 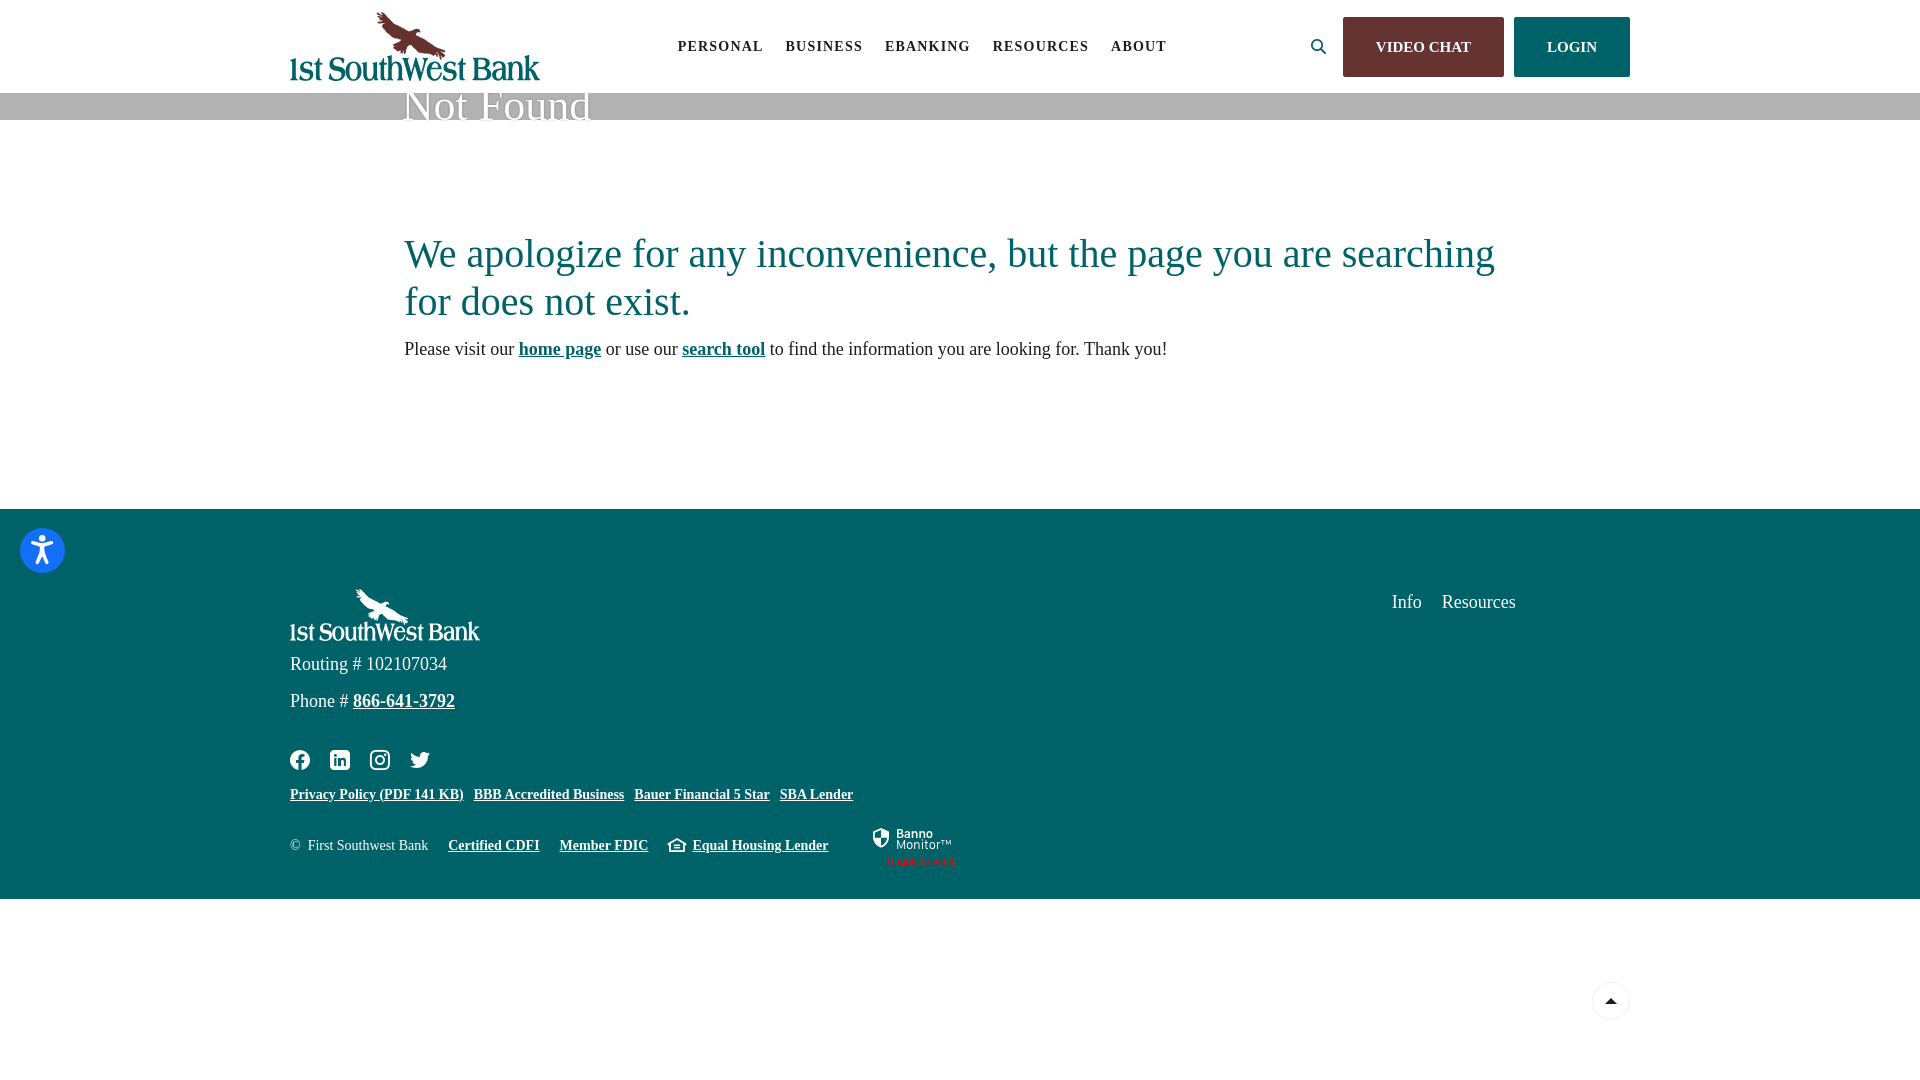 I want to click on Scanned by Banno Monitor, so click(x=913, y=838).